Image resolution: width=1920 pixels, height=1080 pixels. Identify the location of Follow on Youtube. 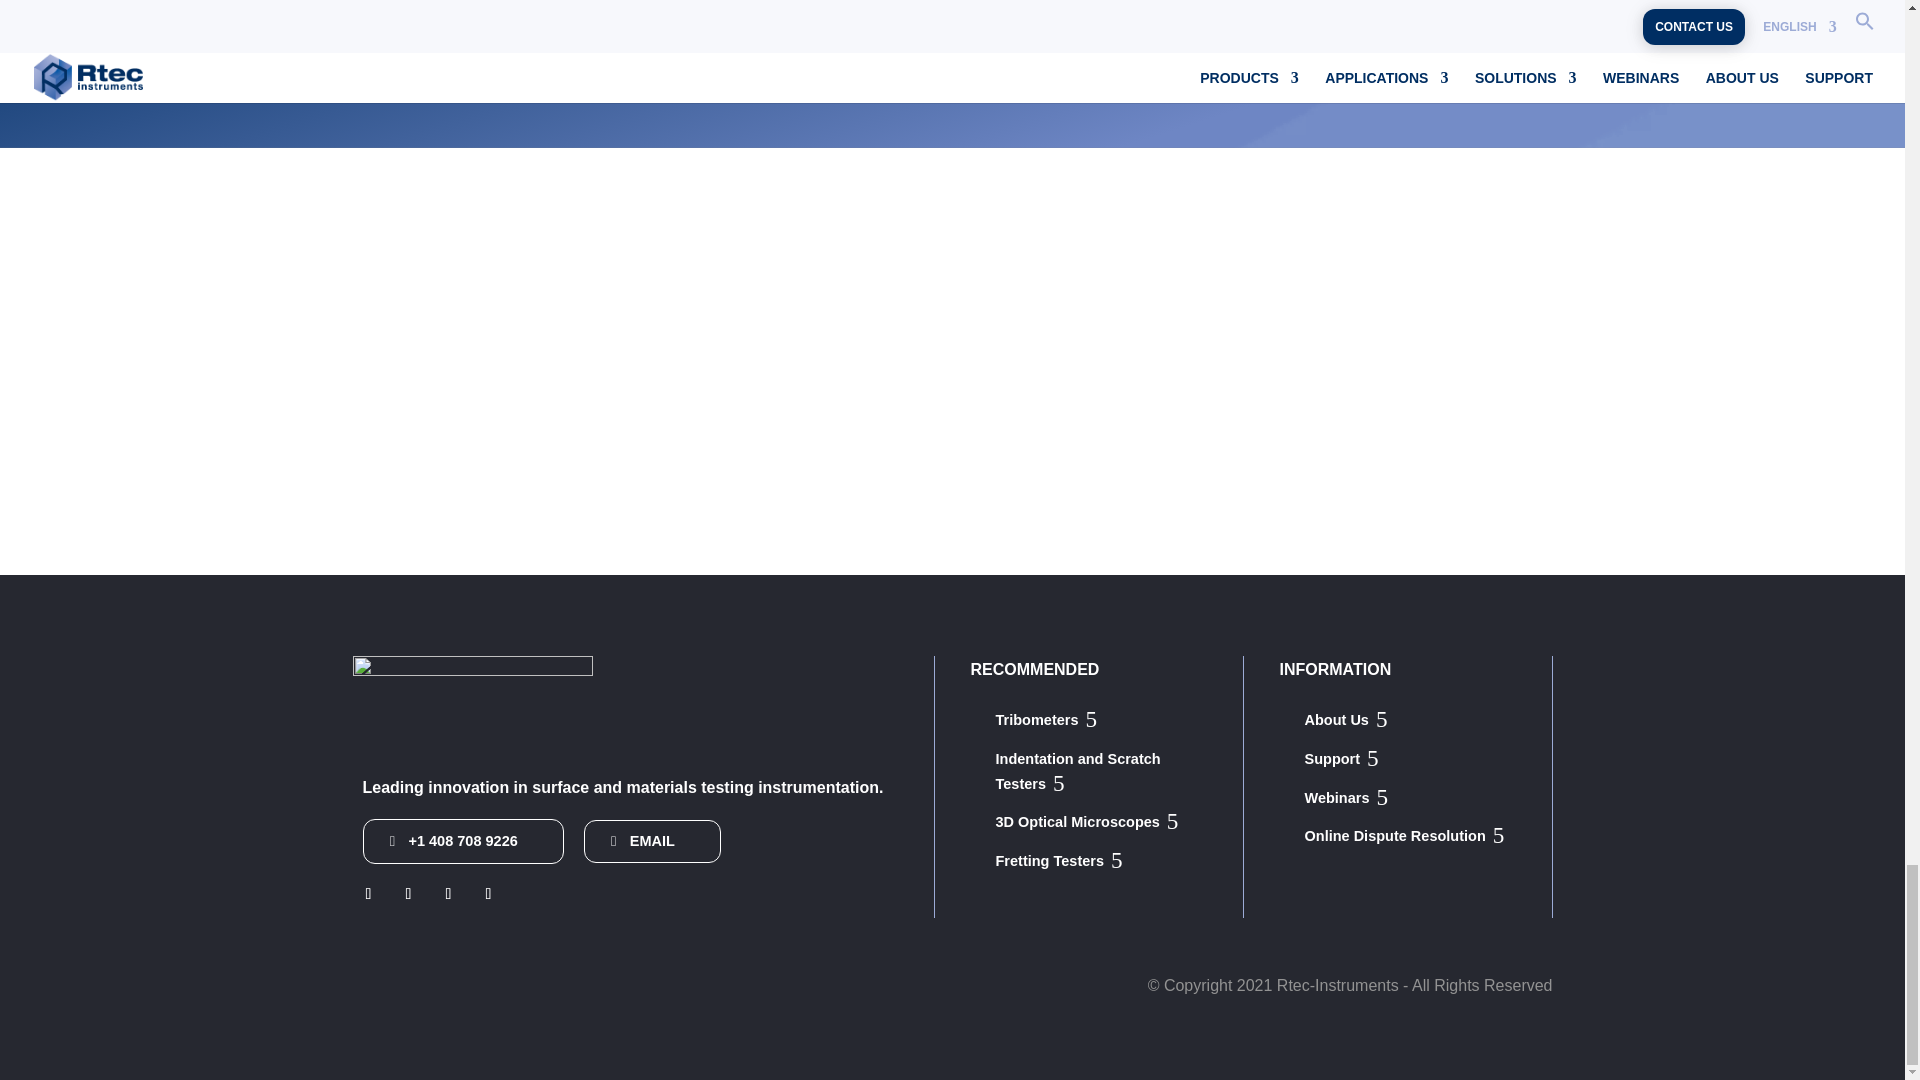
(488, 894).